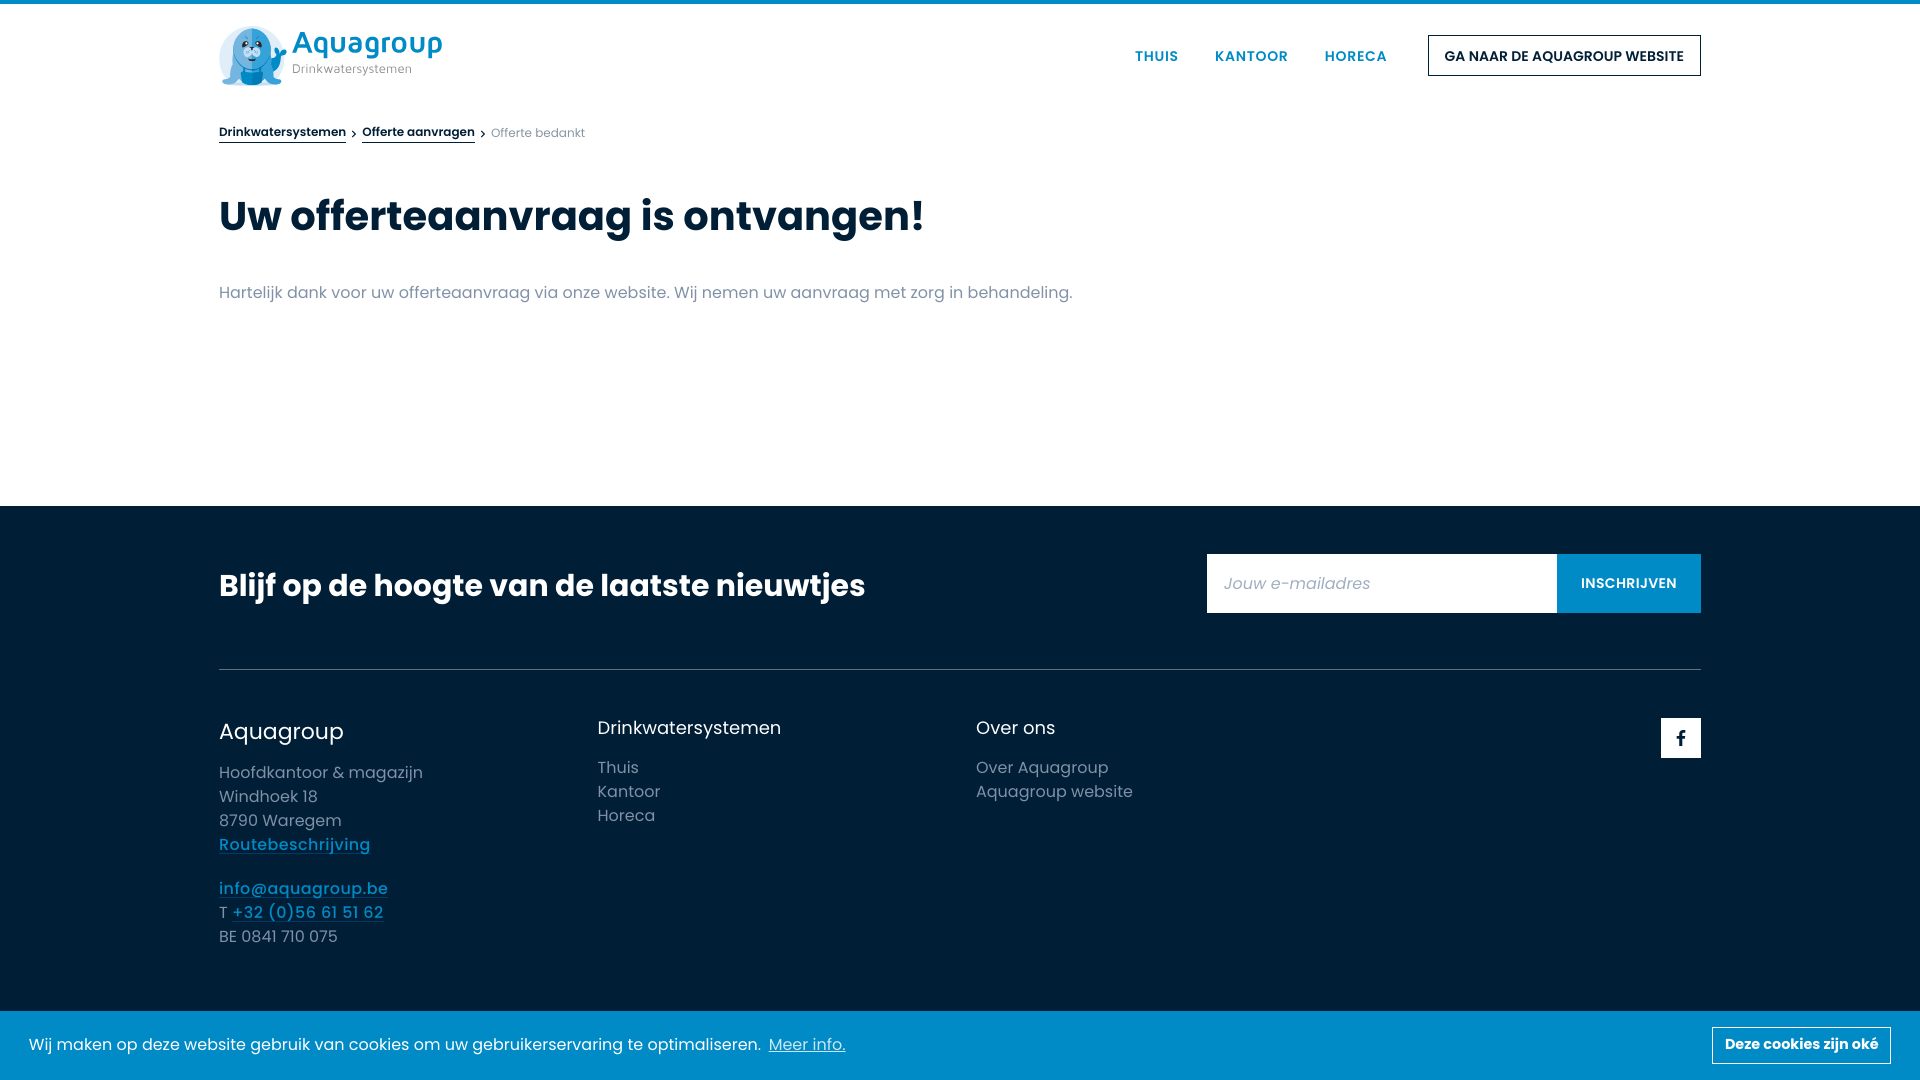 The height and width of the screenshot is (1080, 1920). I want to click on Offerte aanvragen, so click(418, 134).